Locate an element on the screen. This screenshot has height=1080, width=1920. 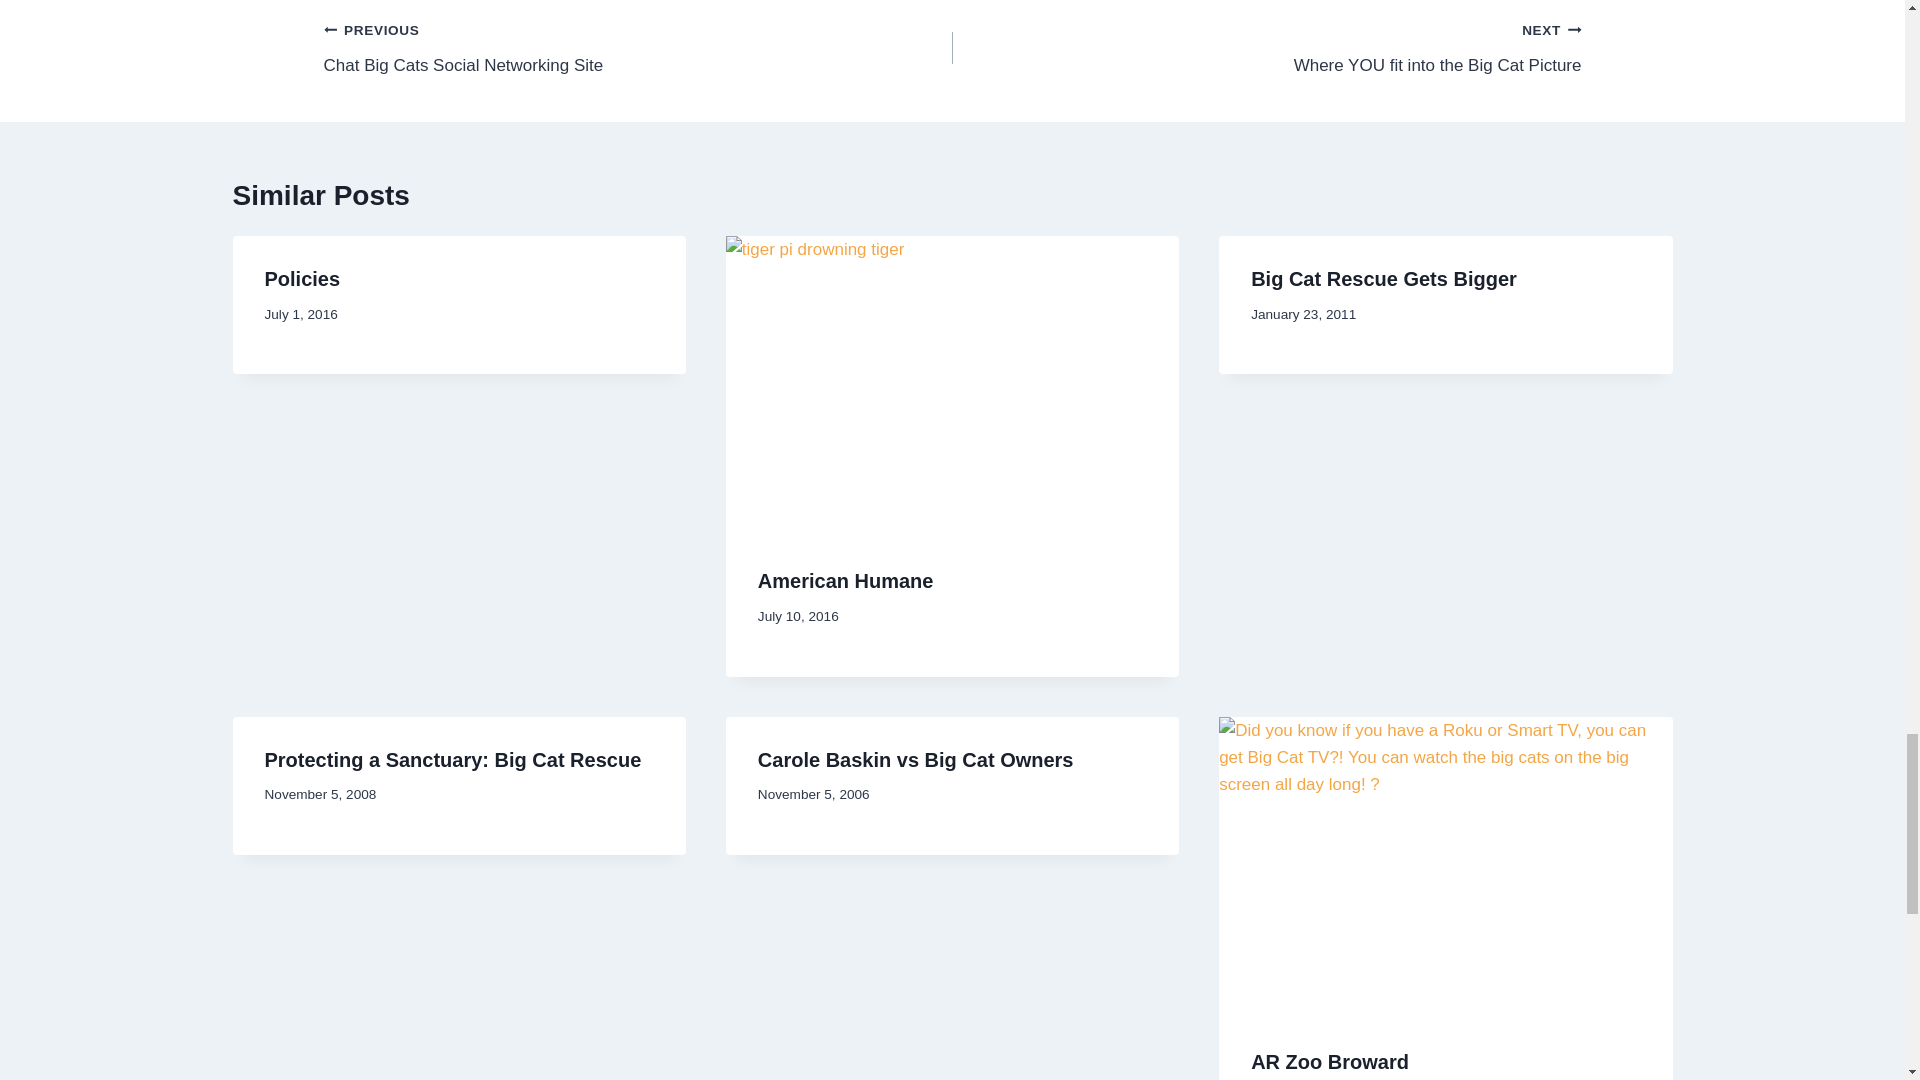
Carole Baskin vs Big Cat Owners is located at coordinates (302, 278).